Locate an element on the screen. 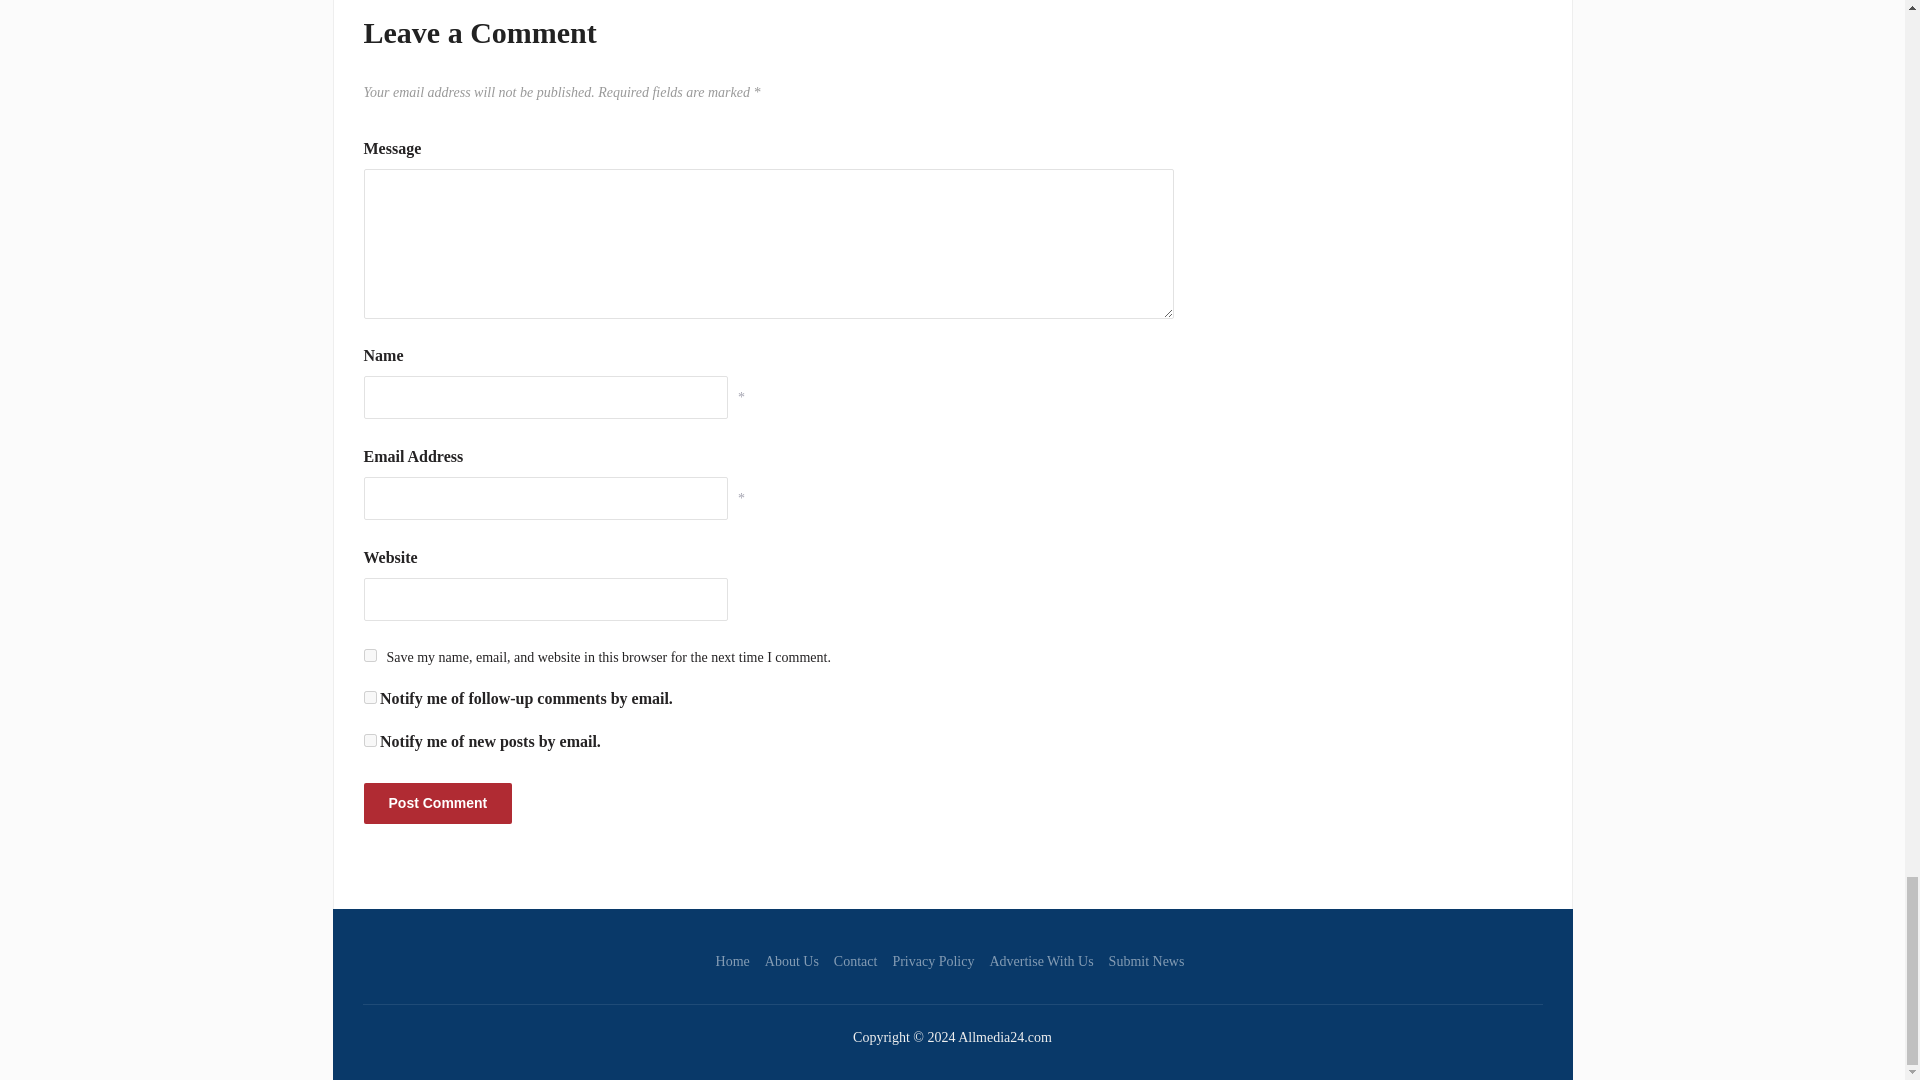 The width and height of the screenshot is (1920, 1080). yes is located at coordinates (370, 656).